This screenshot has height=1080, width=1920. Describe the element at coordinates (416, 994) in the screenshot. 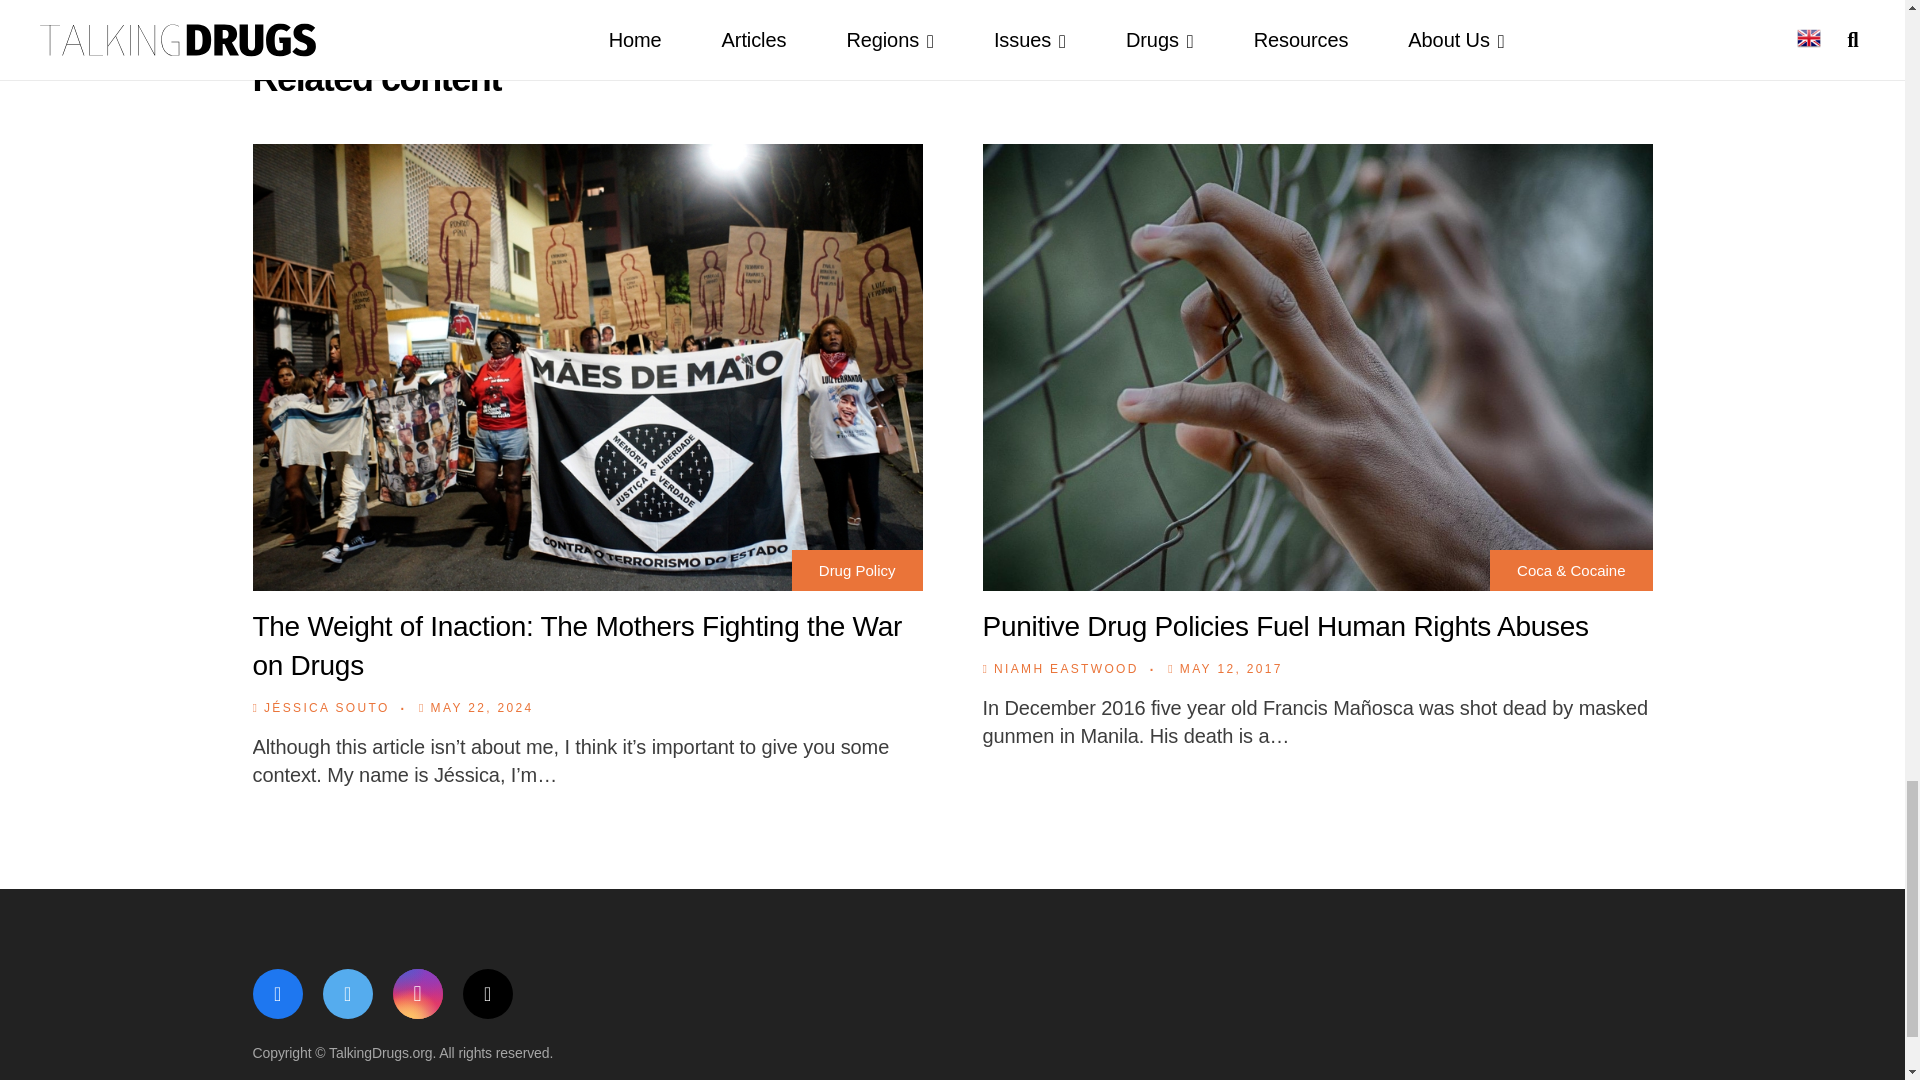

I see `Instagram` at that location.